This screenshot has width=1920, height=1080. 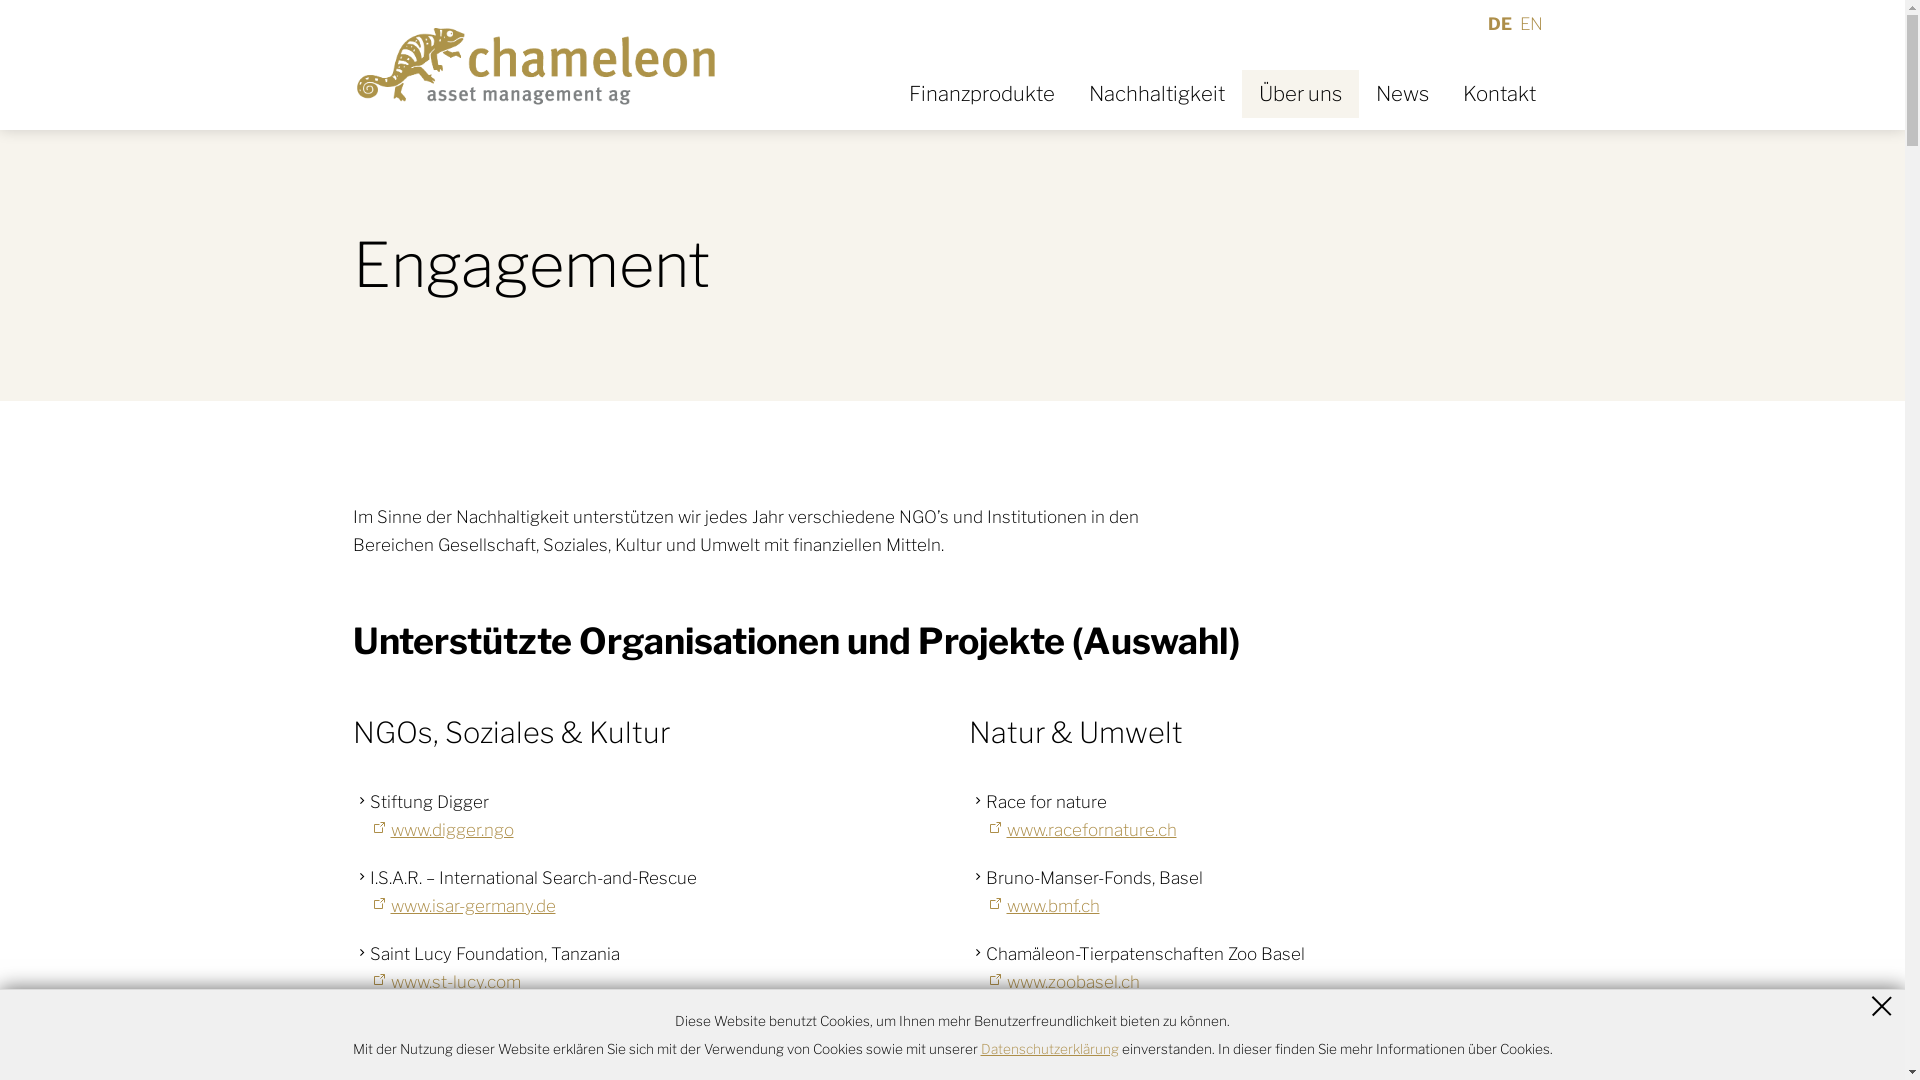 What do you see at coordinates (424, 1058) in the screenshot?
I see `www.ffw.ch` at bounding box center [424, 1058].